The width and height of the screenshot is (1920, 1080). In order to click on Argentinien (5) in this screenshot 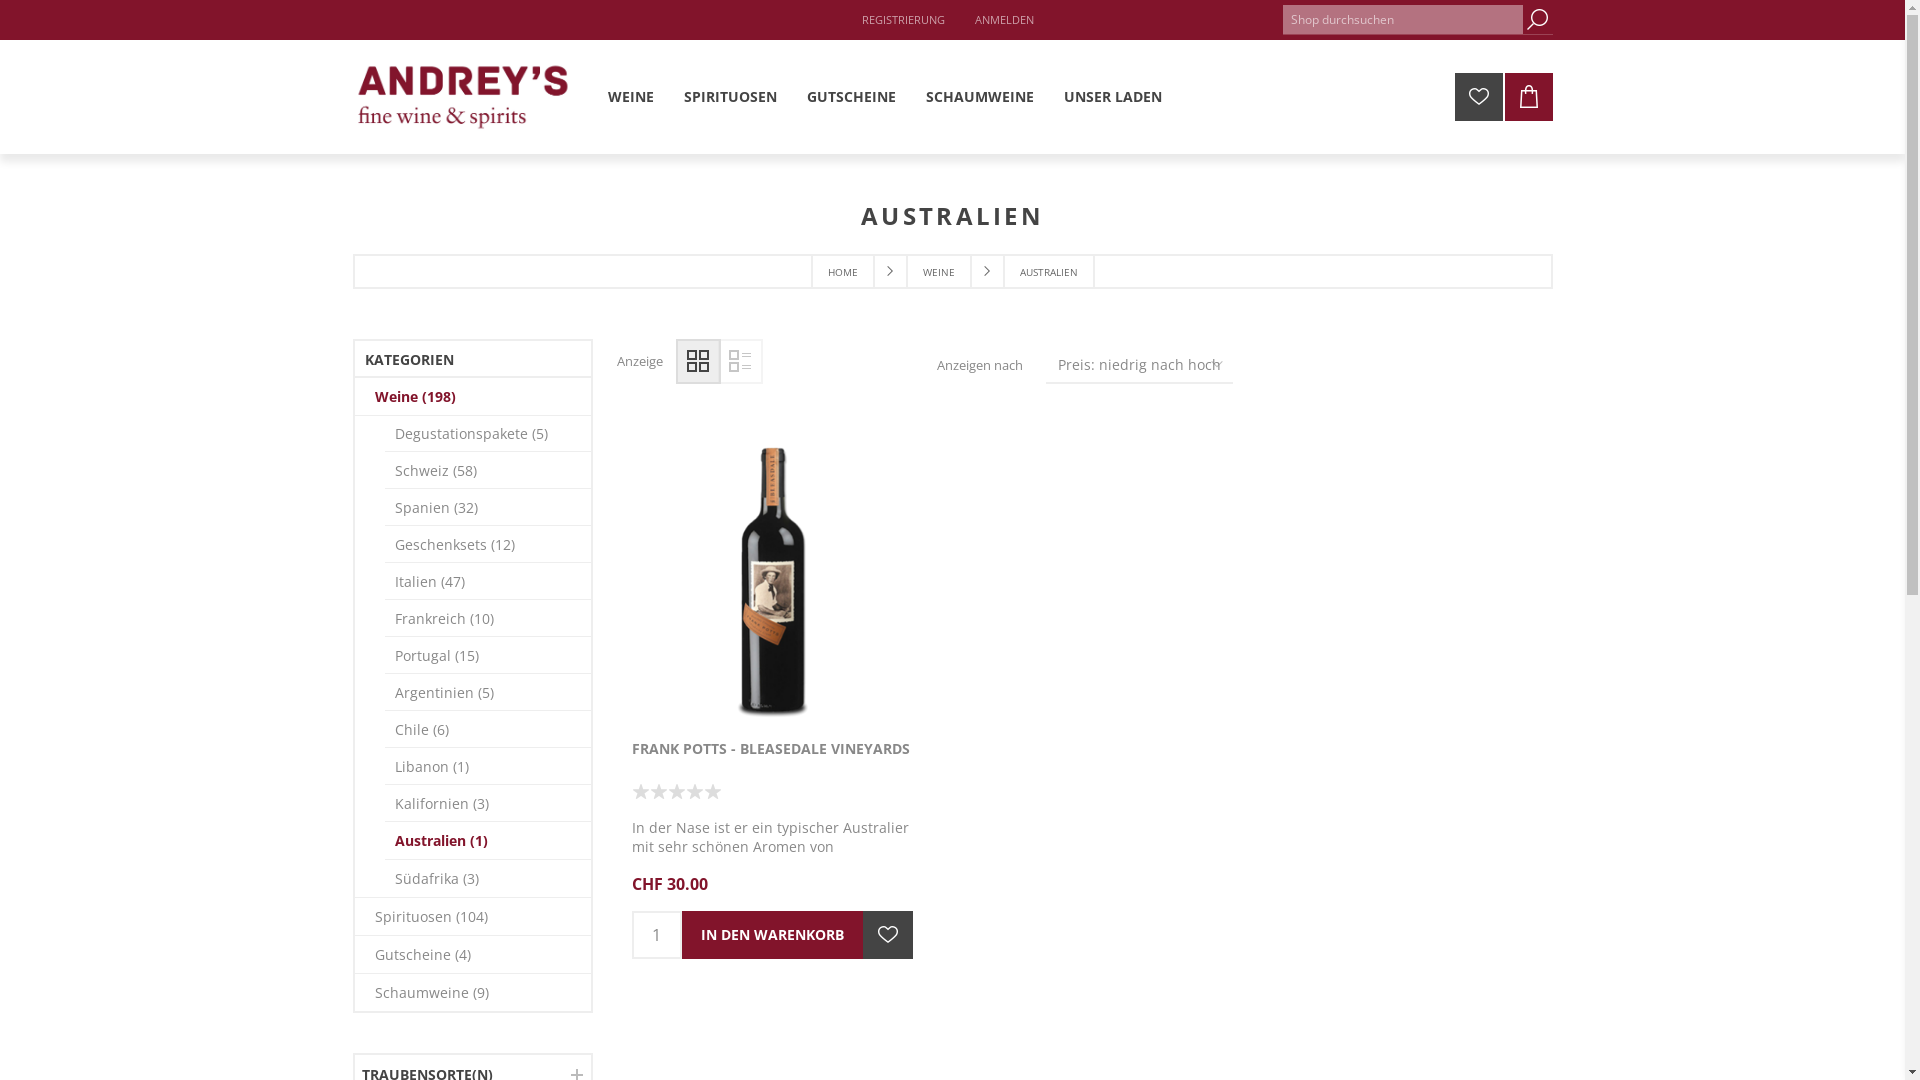, I will do `click(487, 692)`.